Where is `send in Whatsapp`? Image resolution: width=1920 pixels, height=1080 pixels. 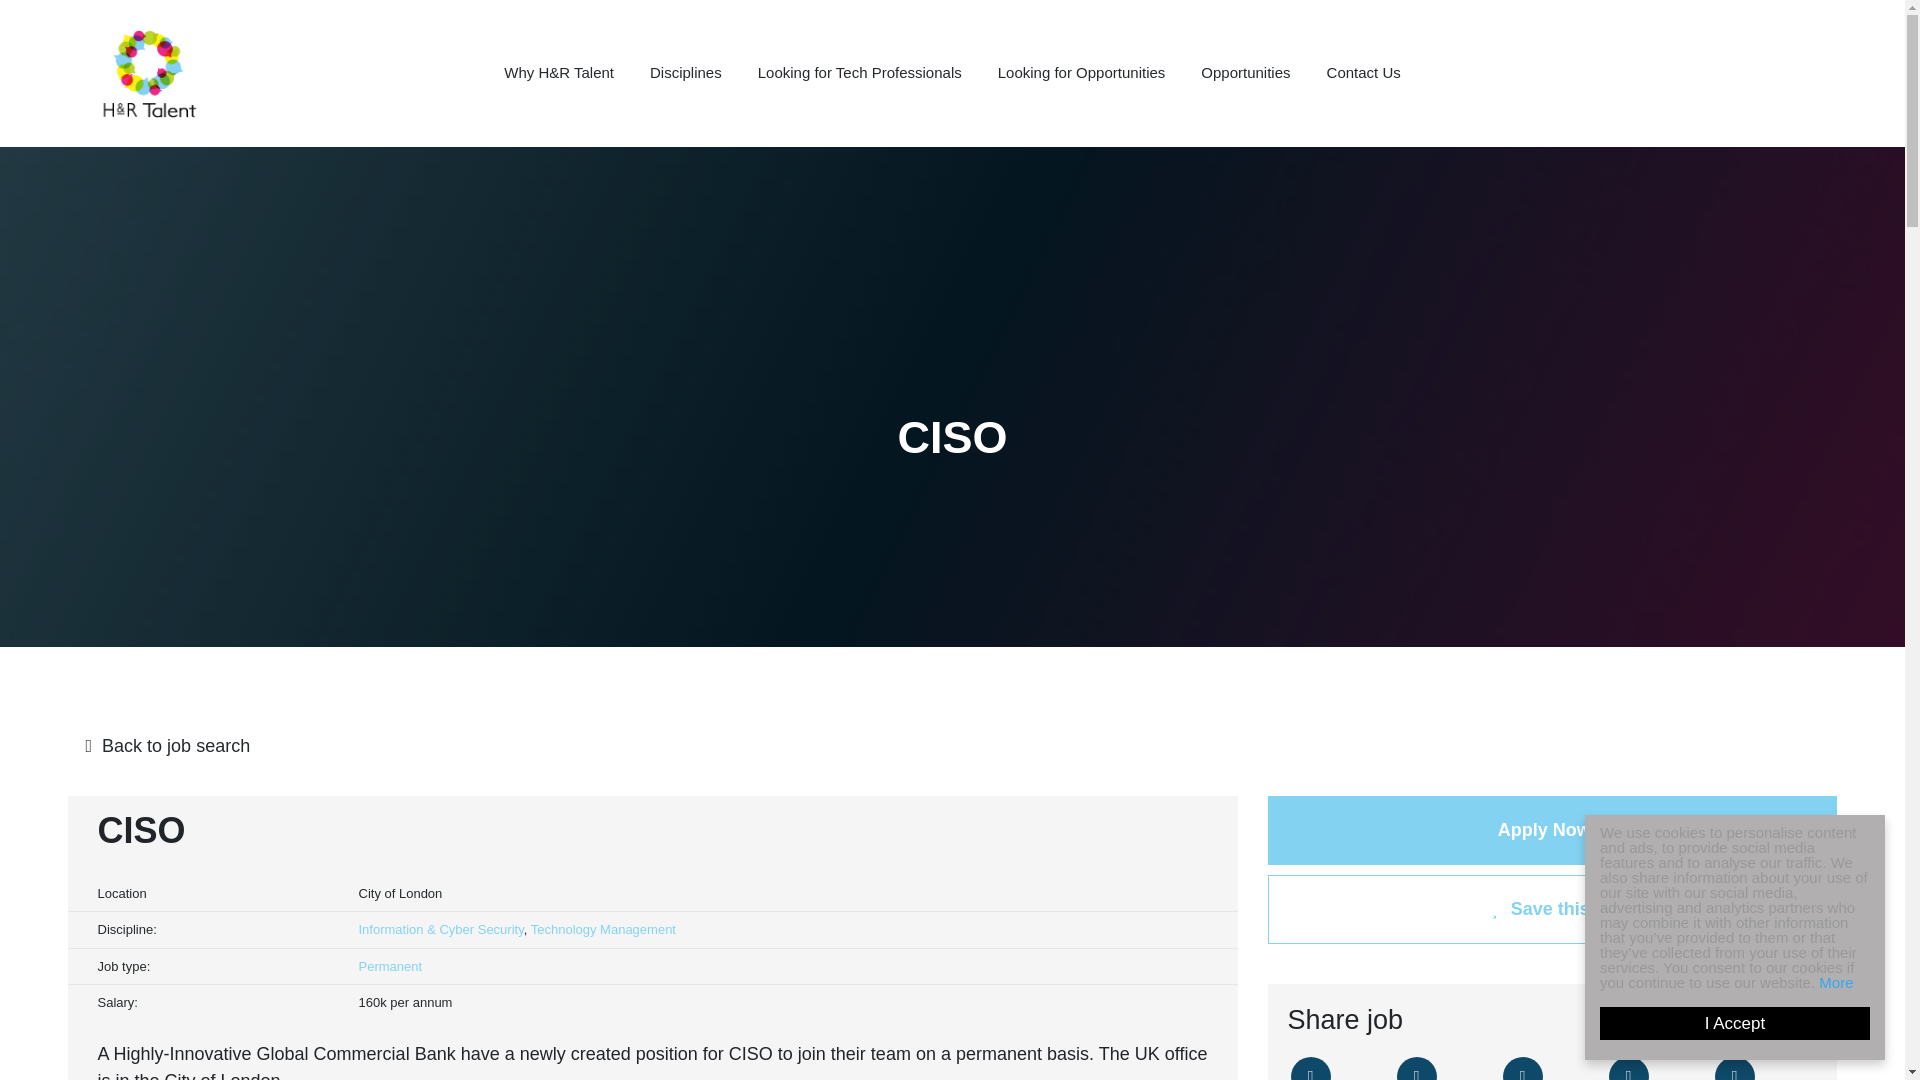
send in Whatsapp is located at coordinates (1734, 1068).